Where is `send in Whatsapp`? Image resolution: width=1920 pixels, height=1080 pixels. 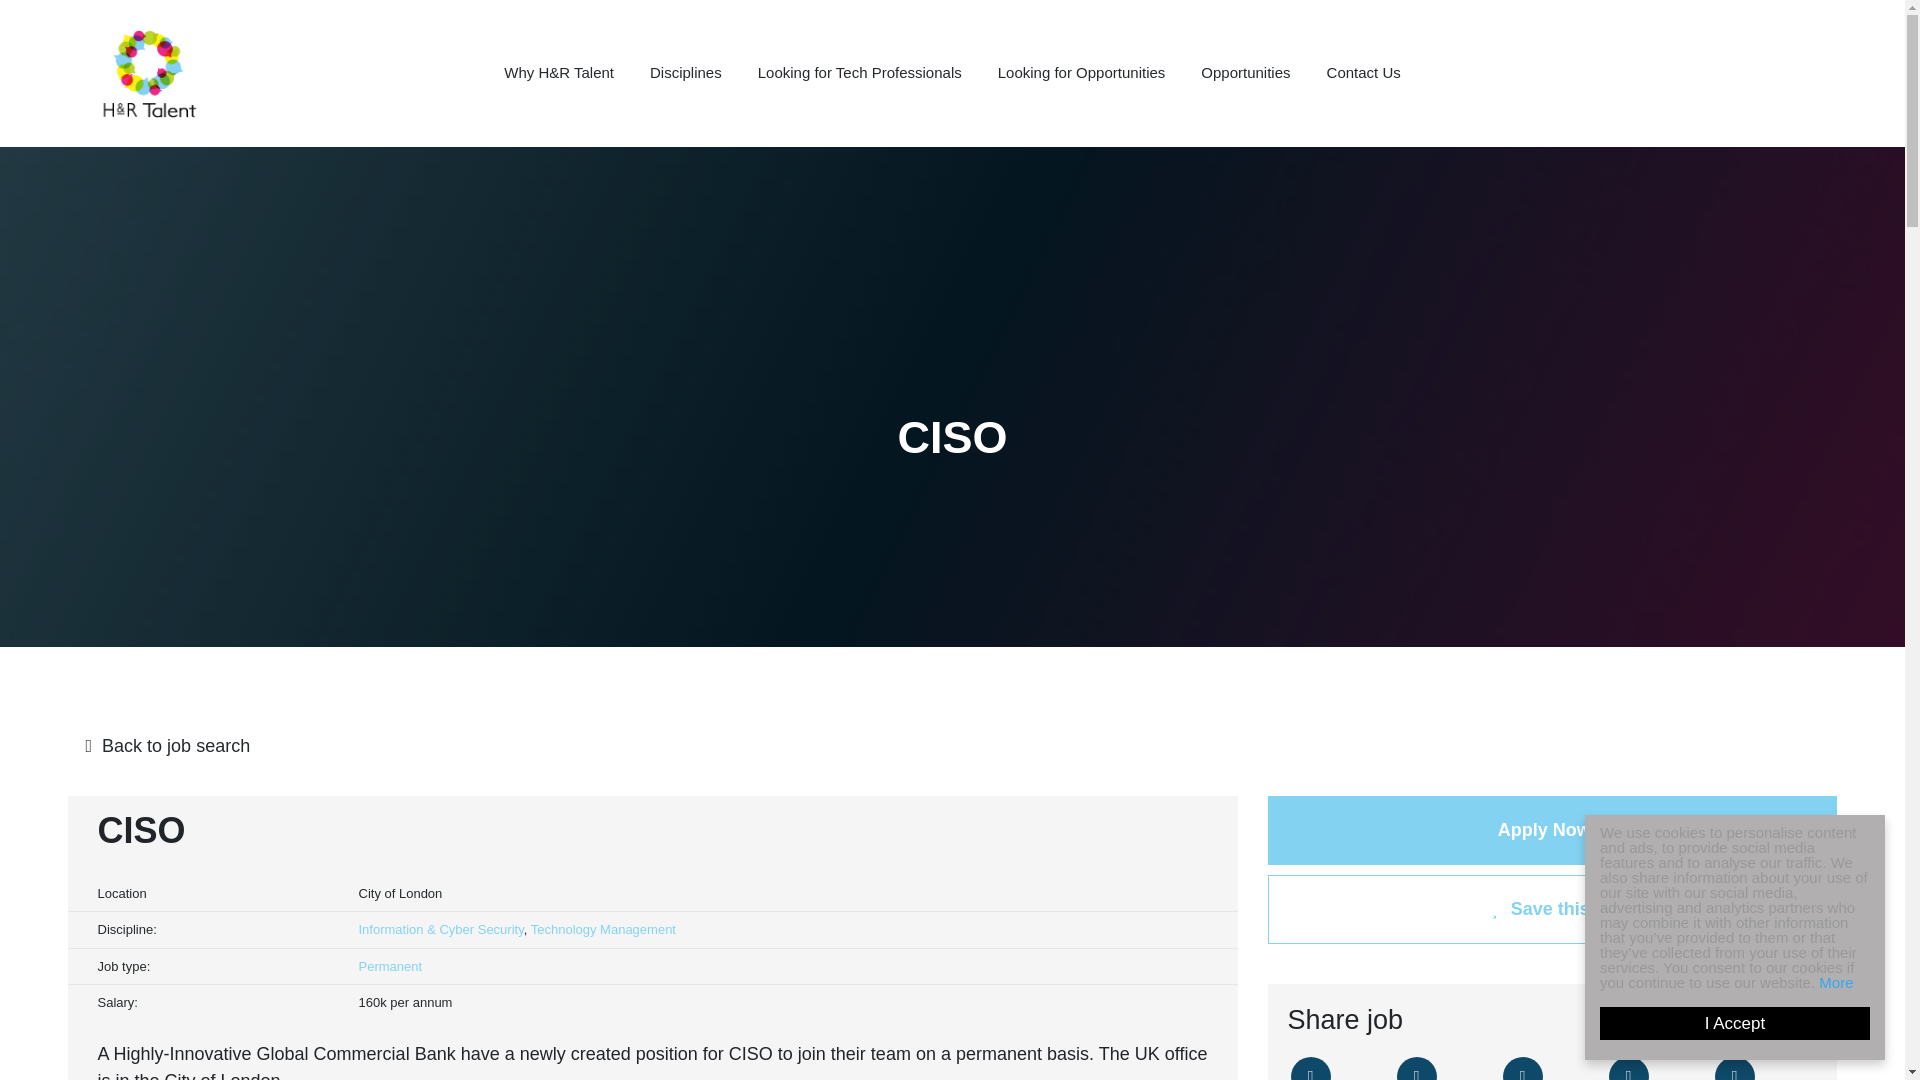
send in Whatsapp is located at coordinates (1734, 1068).